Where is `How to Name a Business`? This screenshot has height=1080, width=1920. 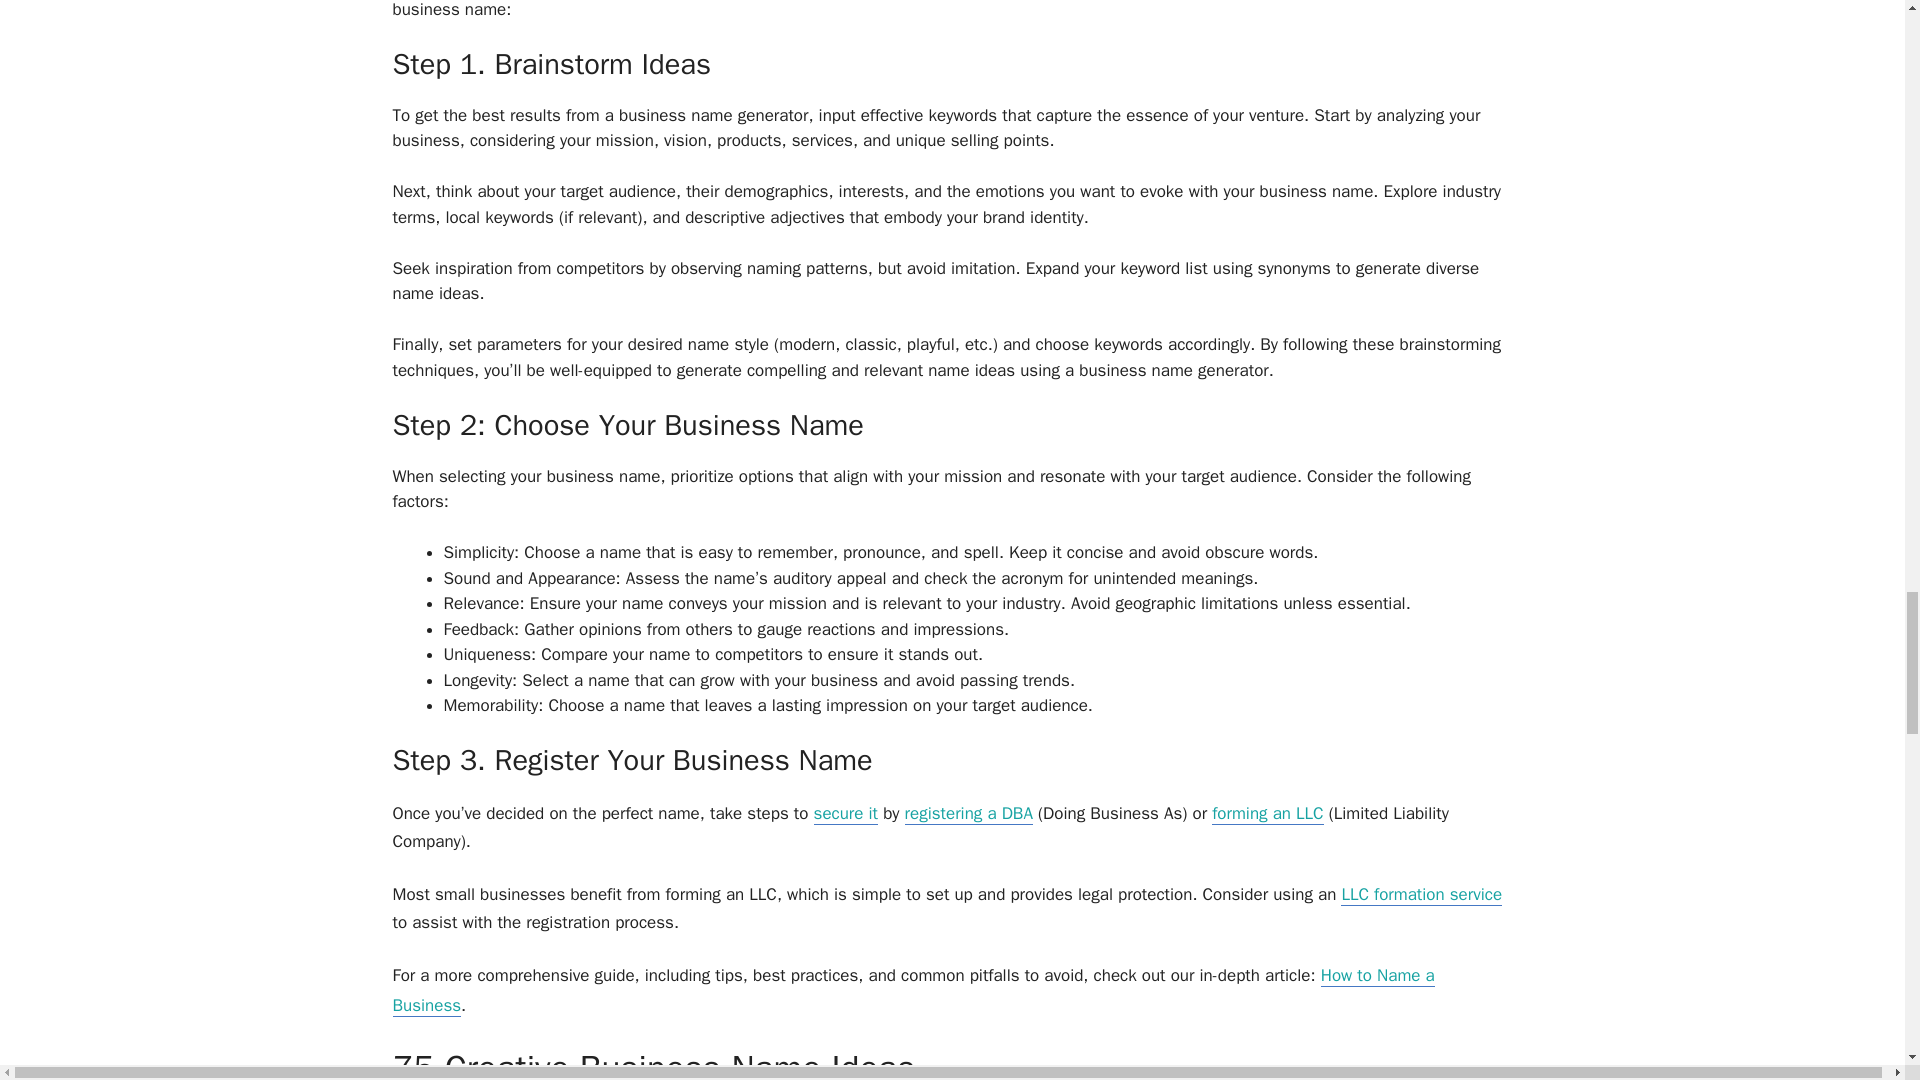 How to Name a Business is located at coordinates (912, 991).